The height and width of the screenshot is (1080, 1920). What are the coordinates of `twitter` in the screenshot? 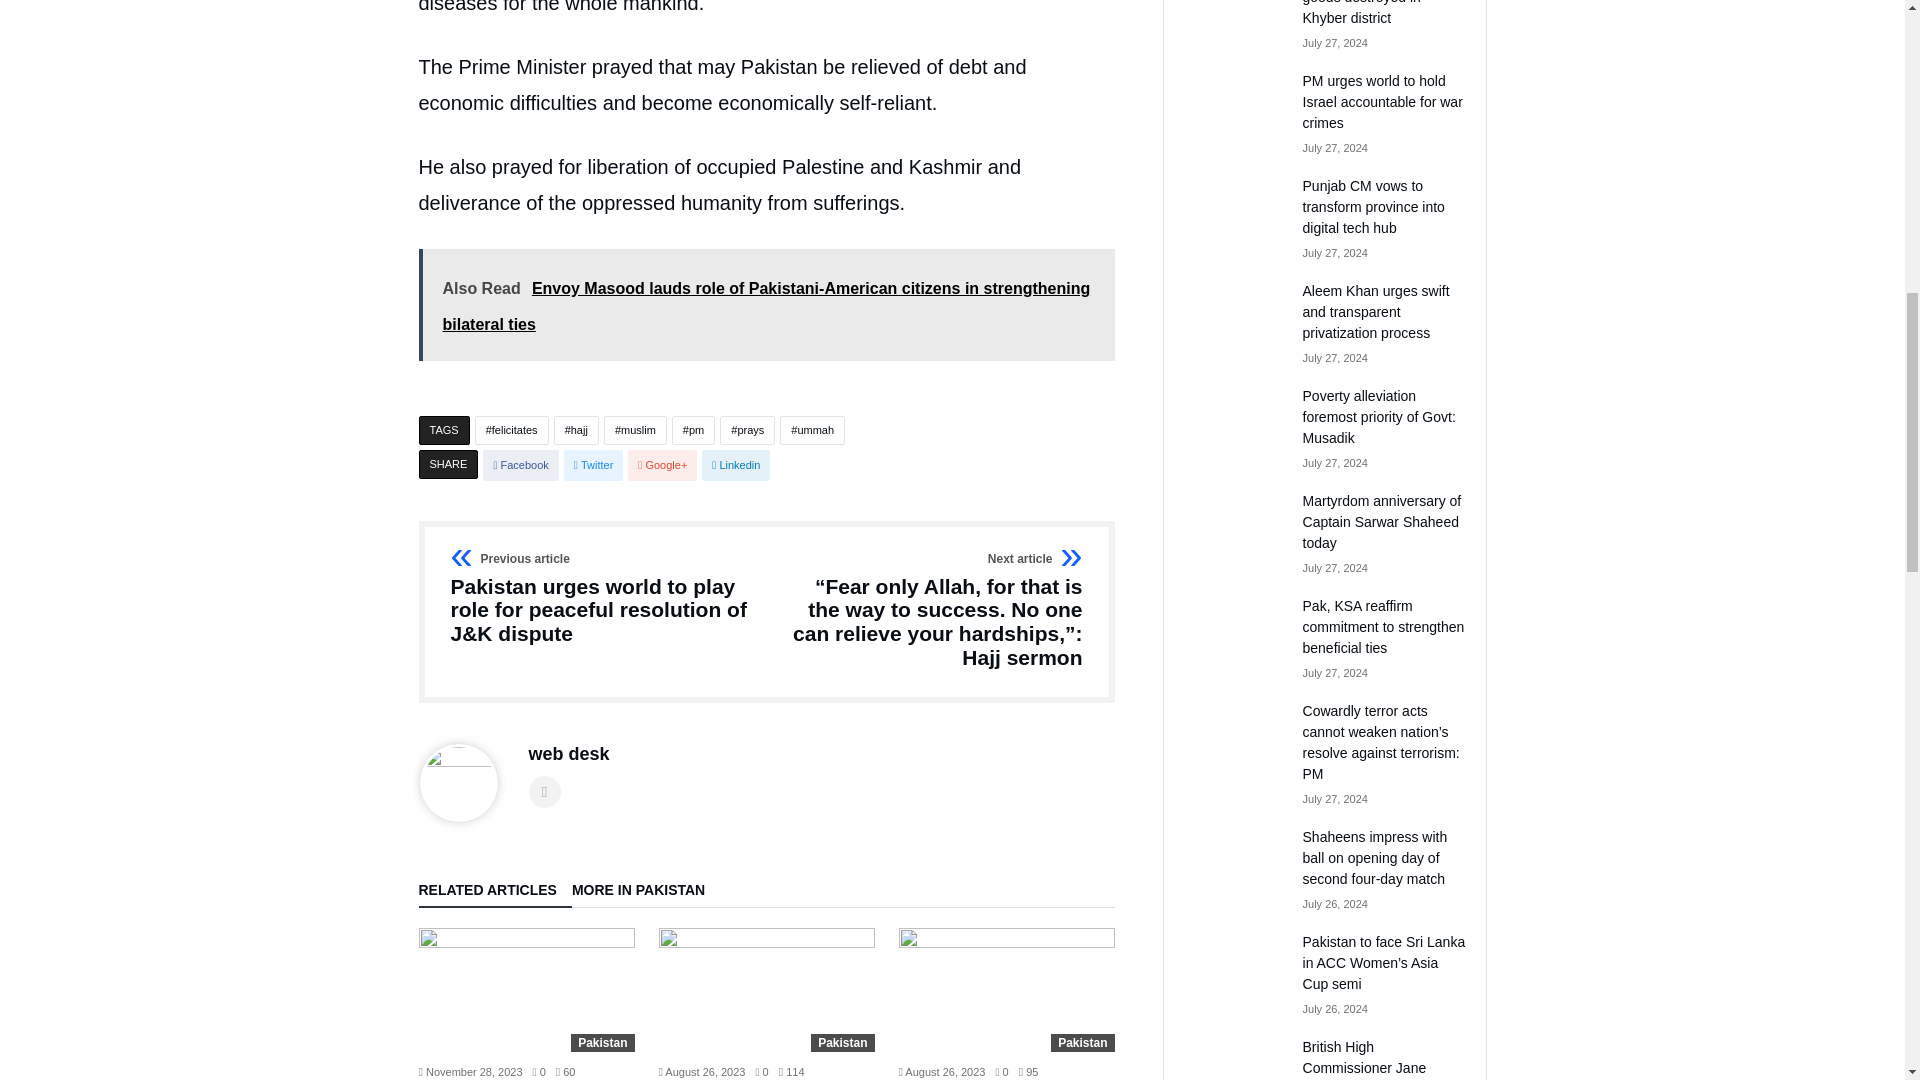 It's located at (594, 465).